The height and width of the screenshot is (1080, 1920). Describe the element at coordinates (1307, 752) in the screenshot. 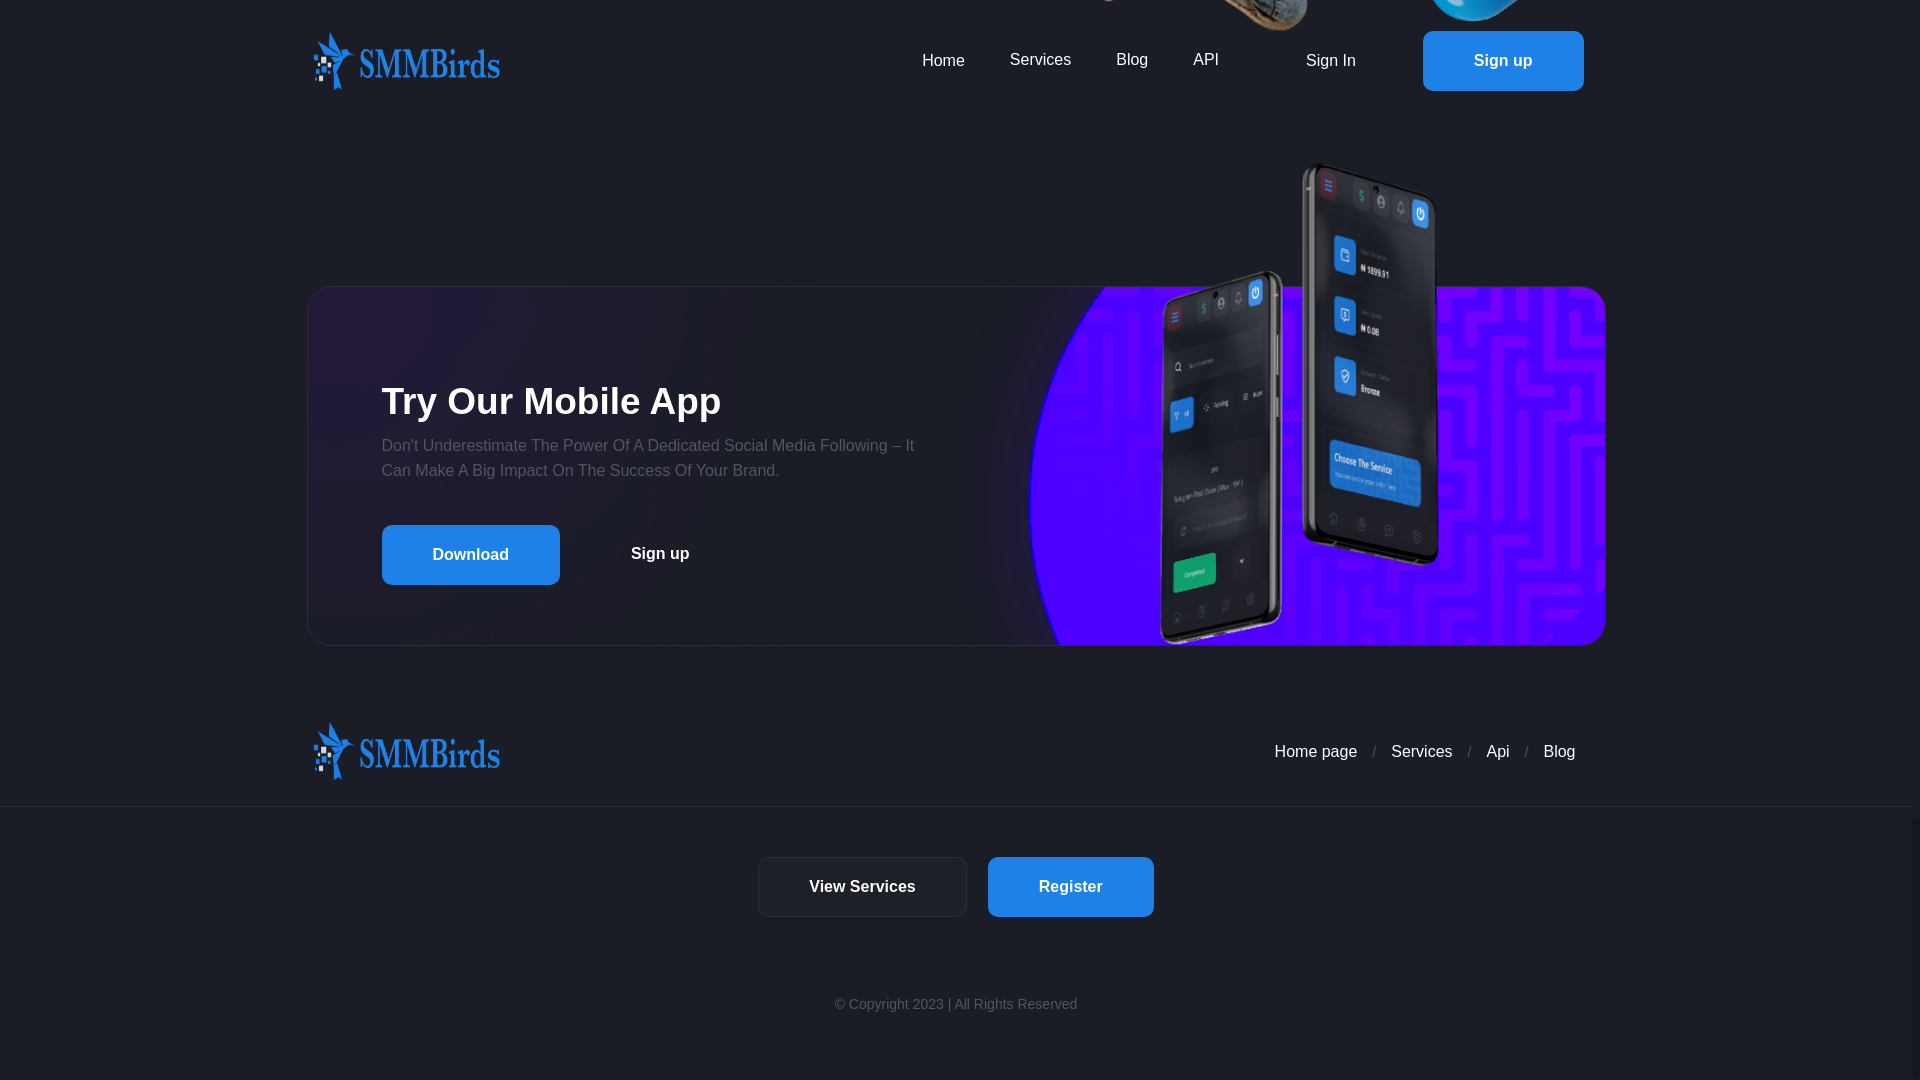

I see `    Home page` at that location.